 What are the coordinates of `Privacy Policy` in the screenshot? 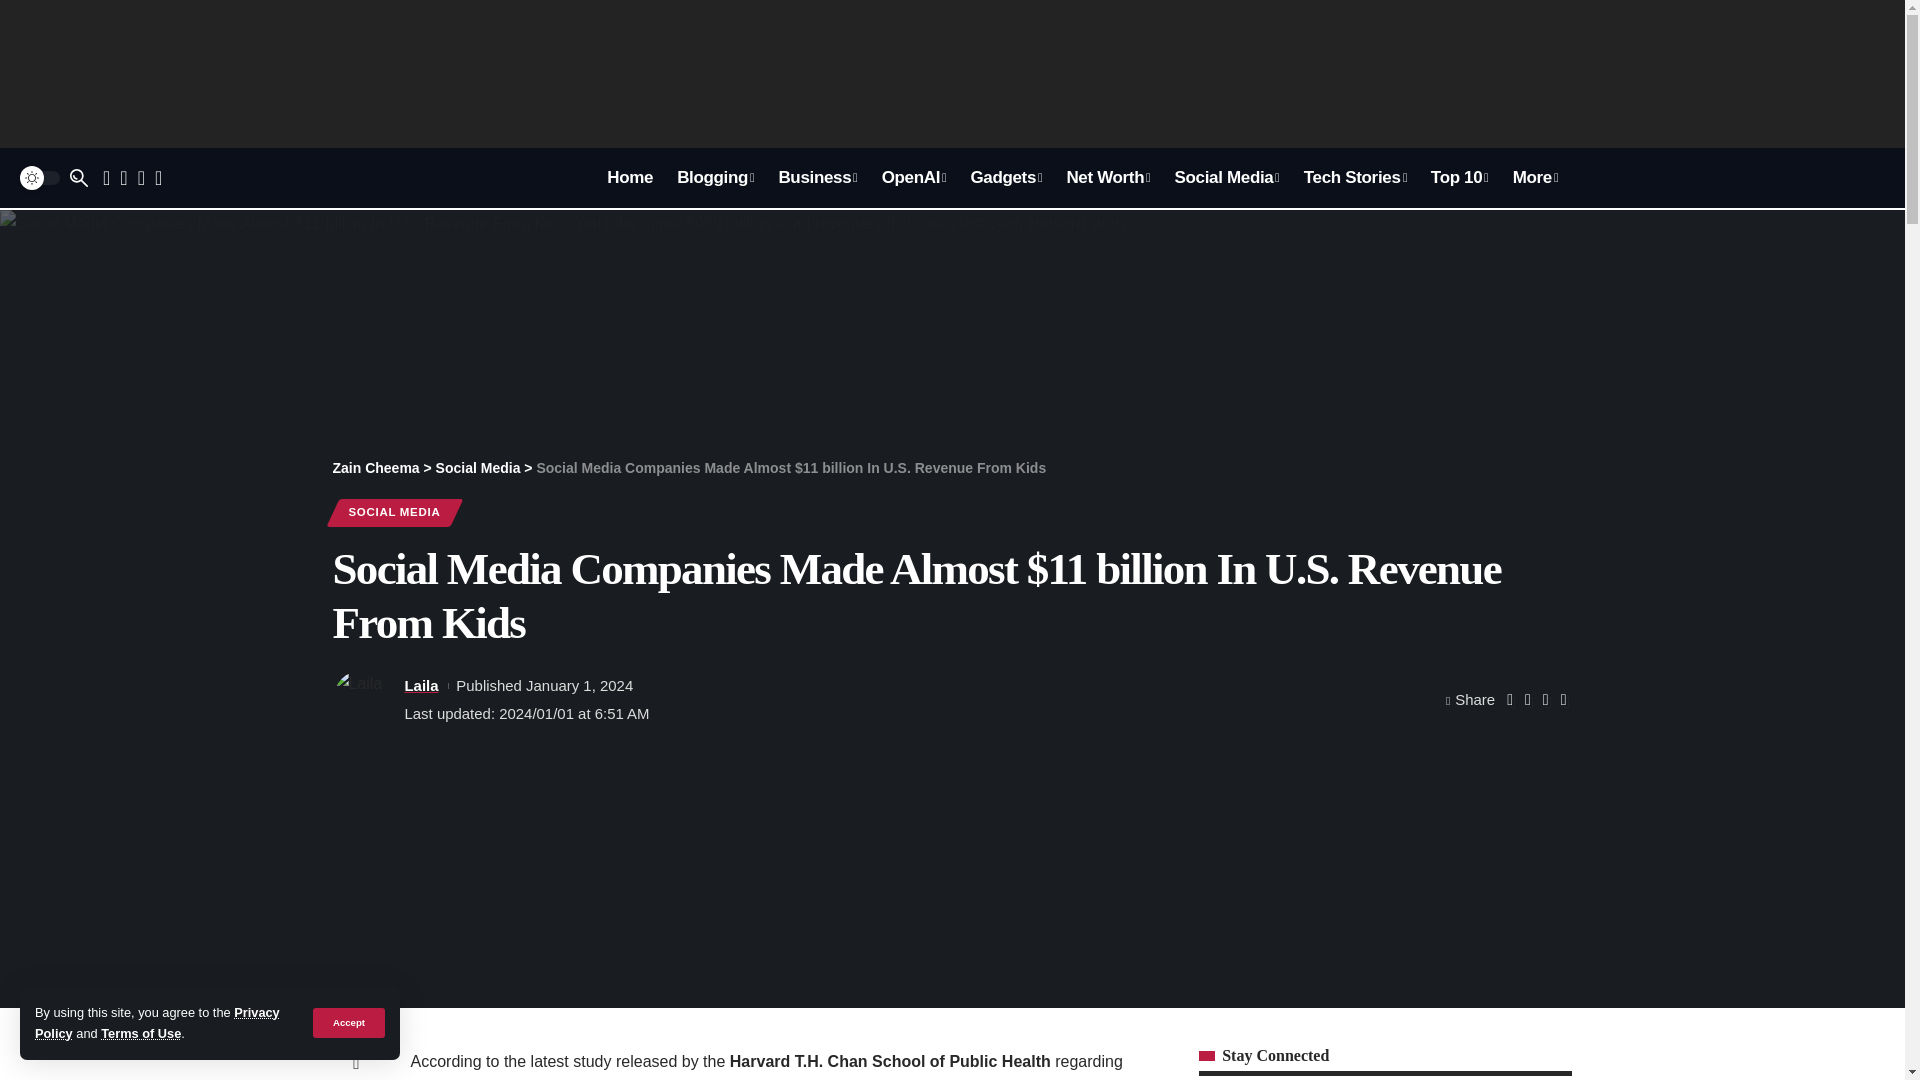 It's located at (157, 1022).